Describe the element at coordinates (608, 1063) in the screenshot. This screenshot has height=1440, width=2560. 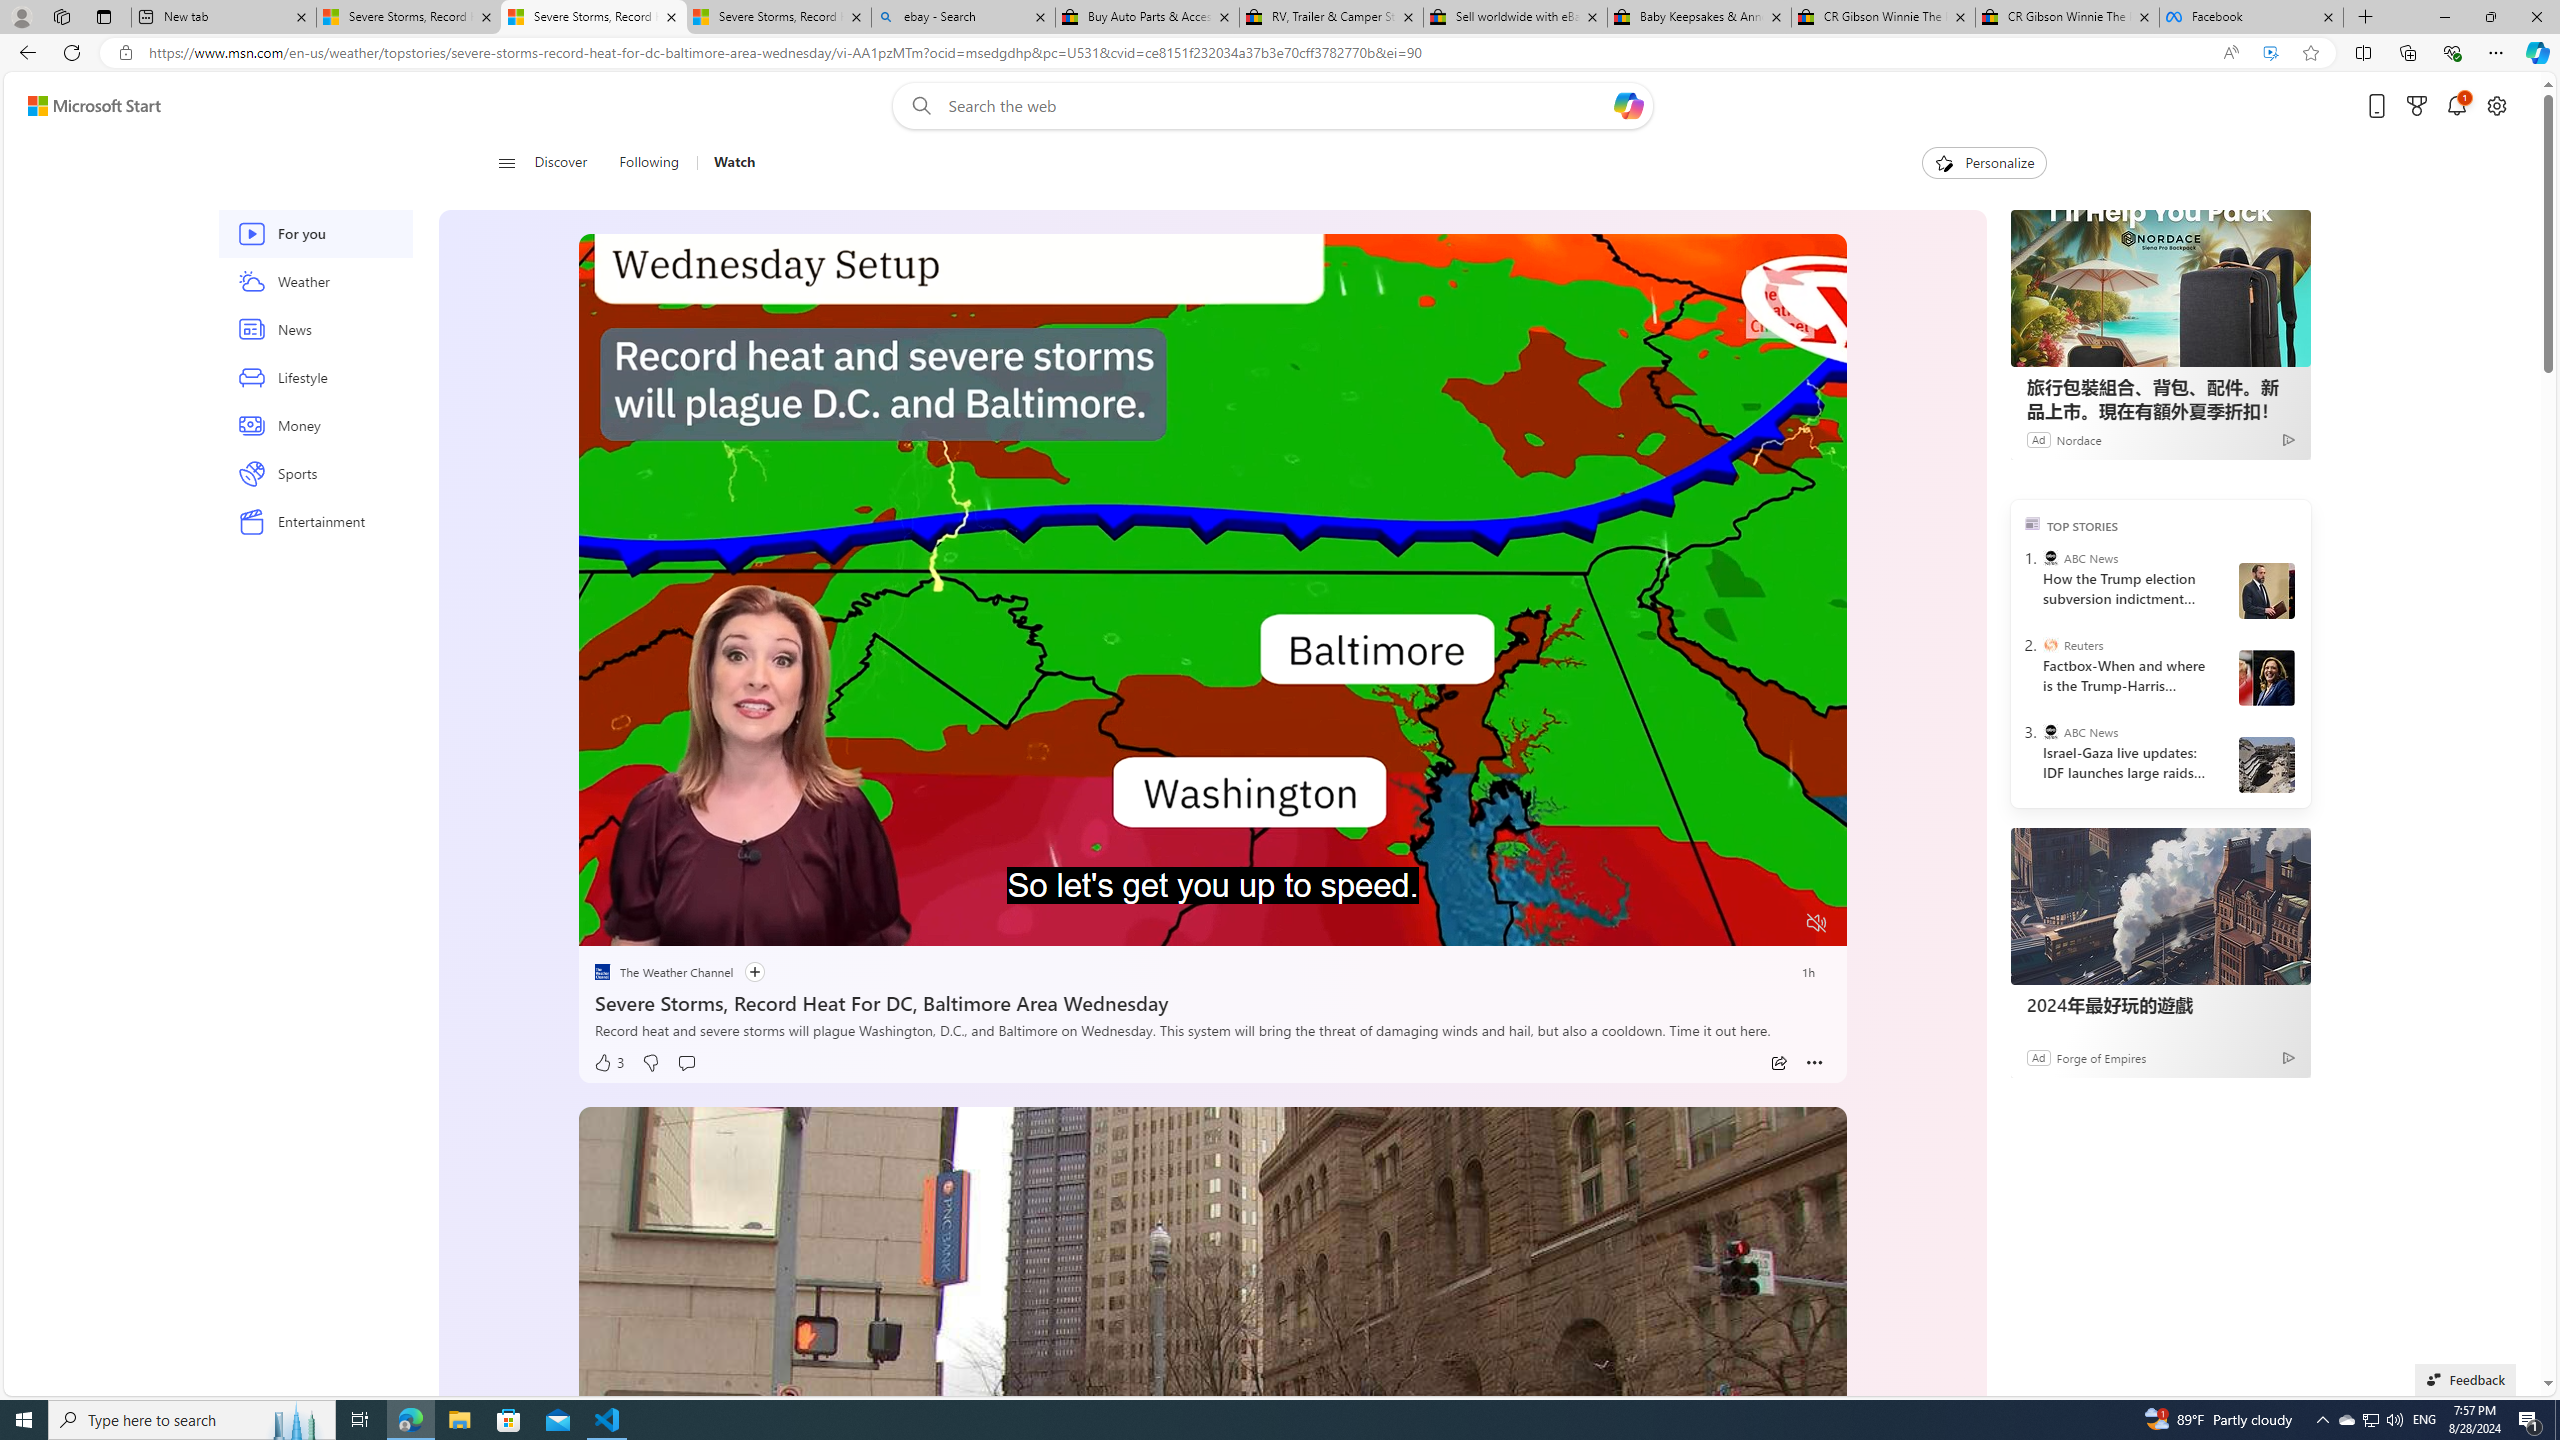
I see `3 Like` at that location.